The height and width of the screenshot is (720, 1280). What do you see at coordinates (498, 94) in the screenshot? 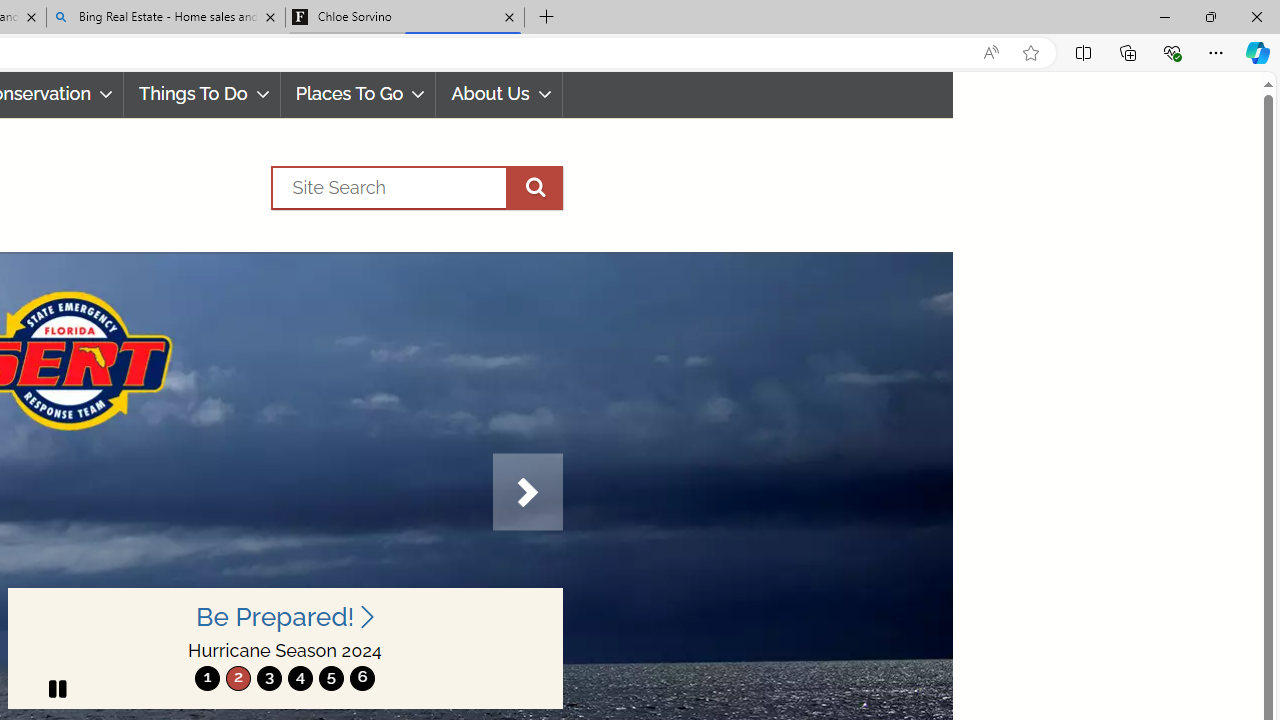
I see `About Us` at bounding box center [498, 94].